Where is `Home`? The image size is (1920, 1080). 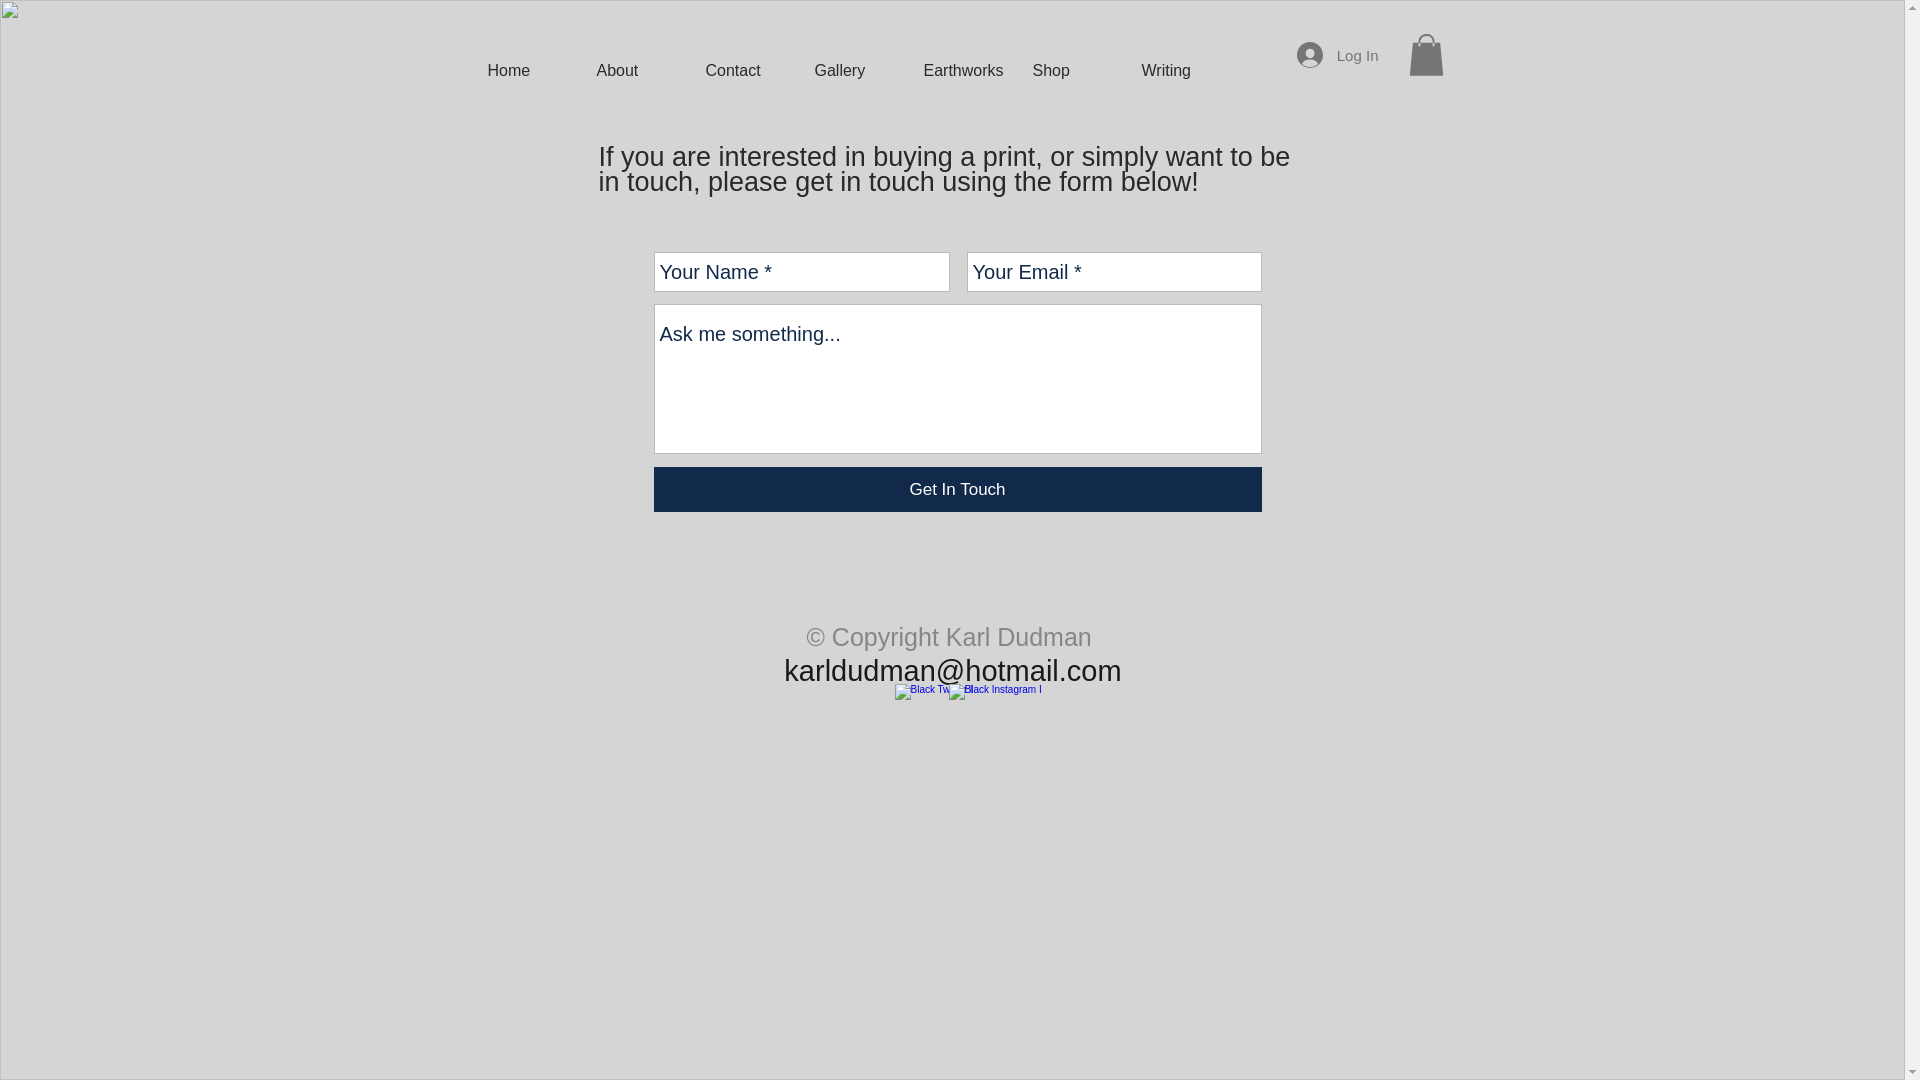
Home is located at coordinates (526, 71).